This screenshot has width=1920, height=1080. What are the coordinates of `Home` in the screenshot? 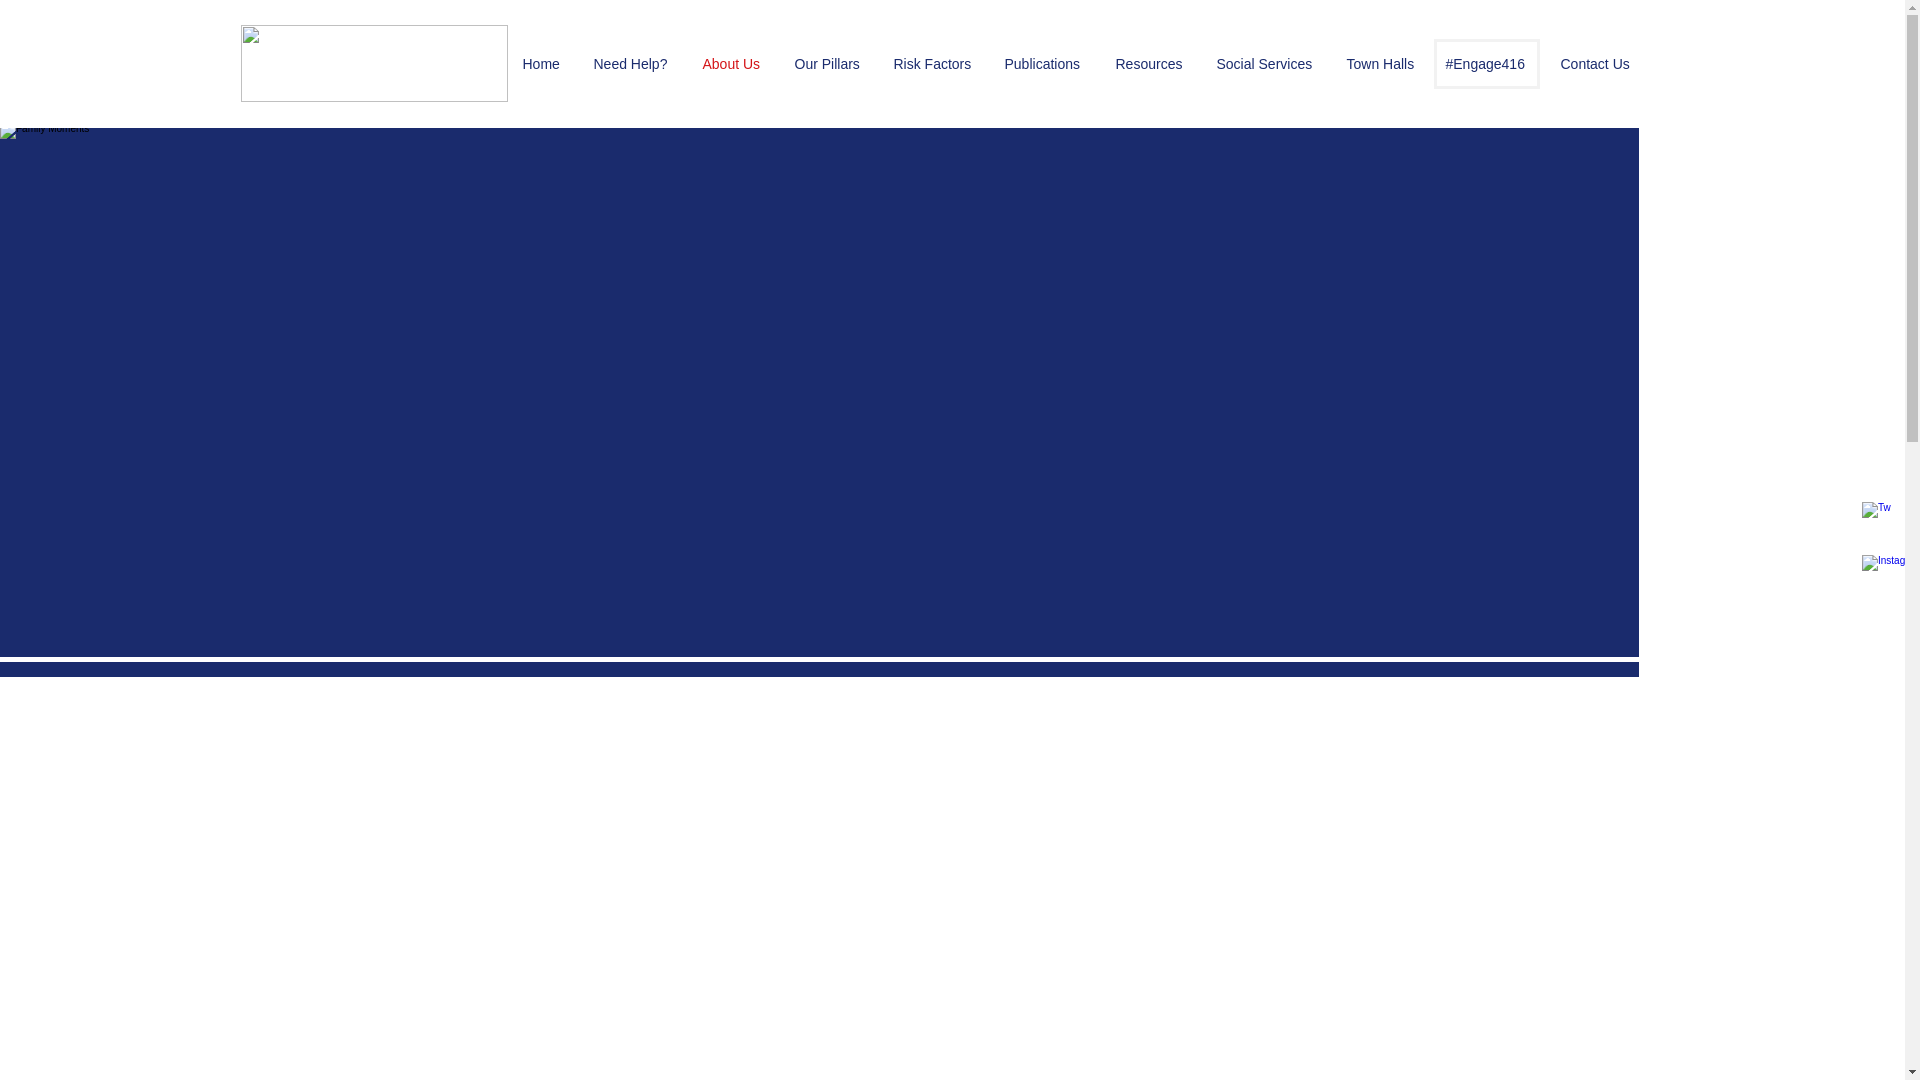 It's located at (544, 63).